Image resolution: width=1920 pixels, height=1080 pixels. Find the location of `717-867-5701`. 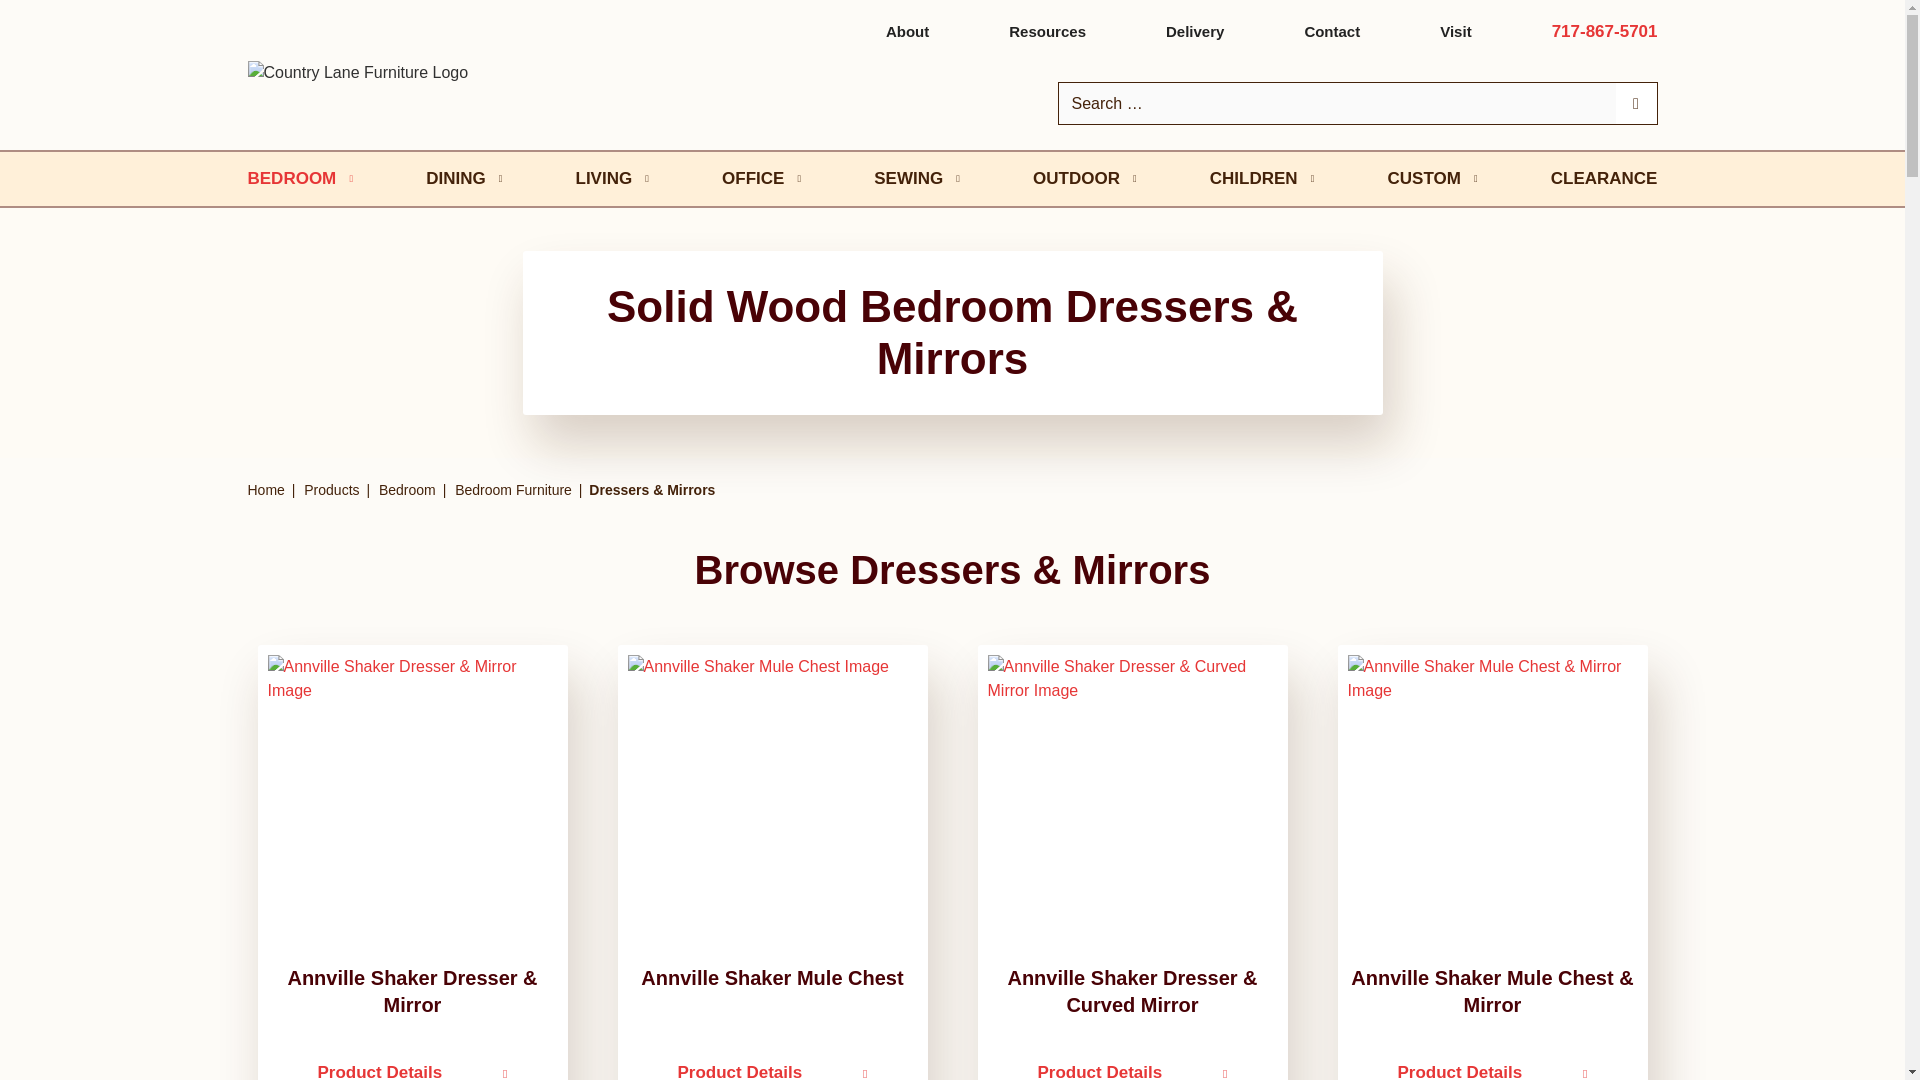

717-867-5701 is located at coordinates (1604, 31).